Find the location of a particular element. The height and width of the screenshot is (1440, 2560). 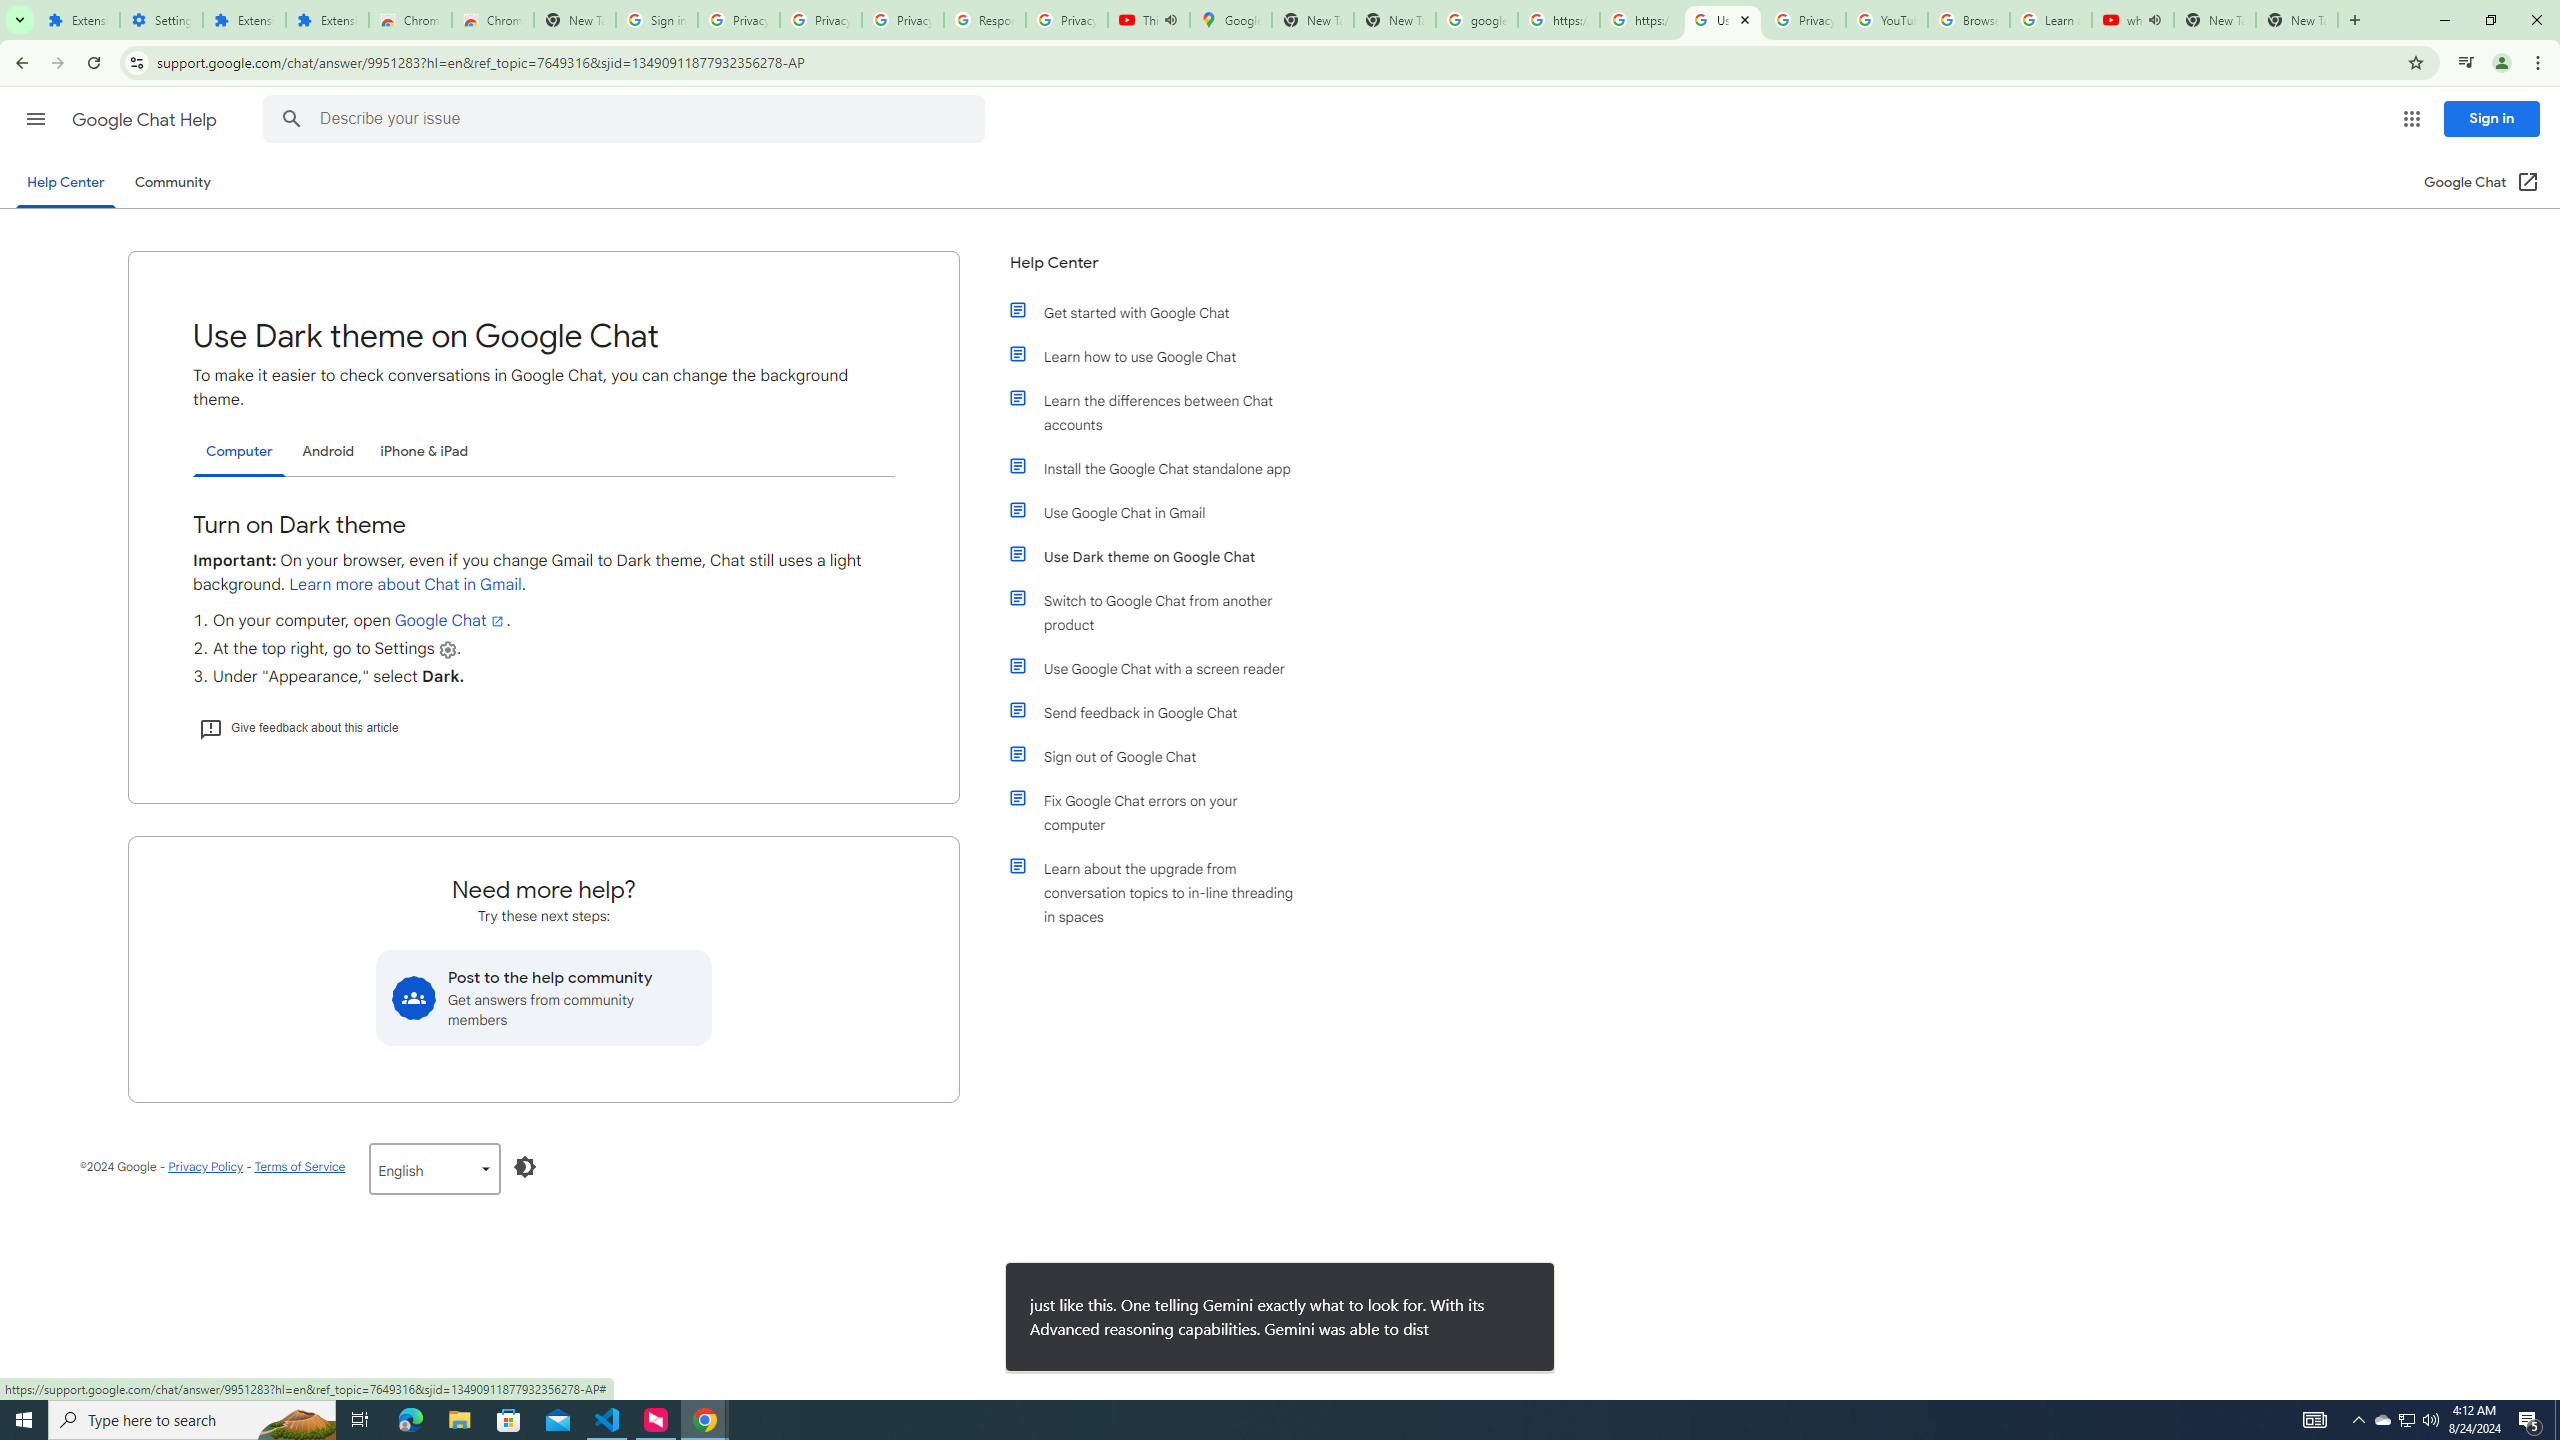

Extensions is located at coordinates (327, 20).